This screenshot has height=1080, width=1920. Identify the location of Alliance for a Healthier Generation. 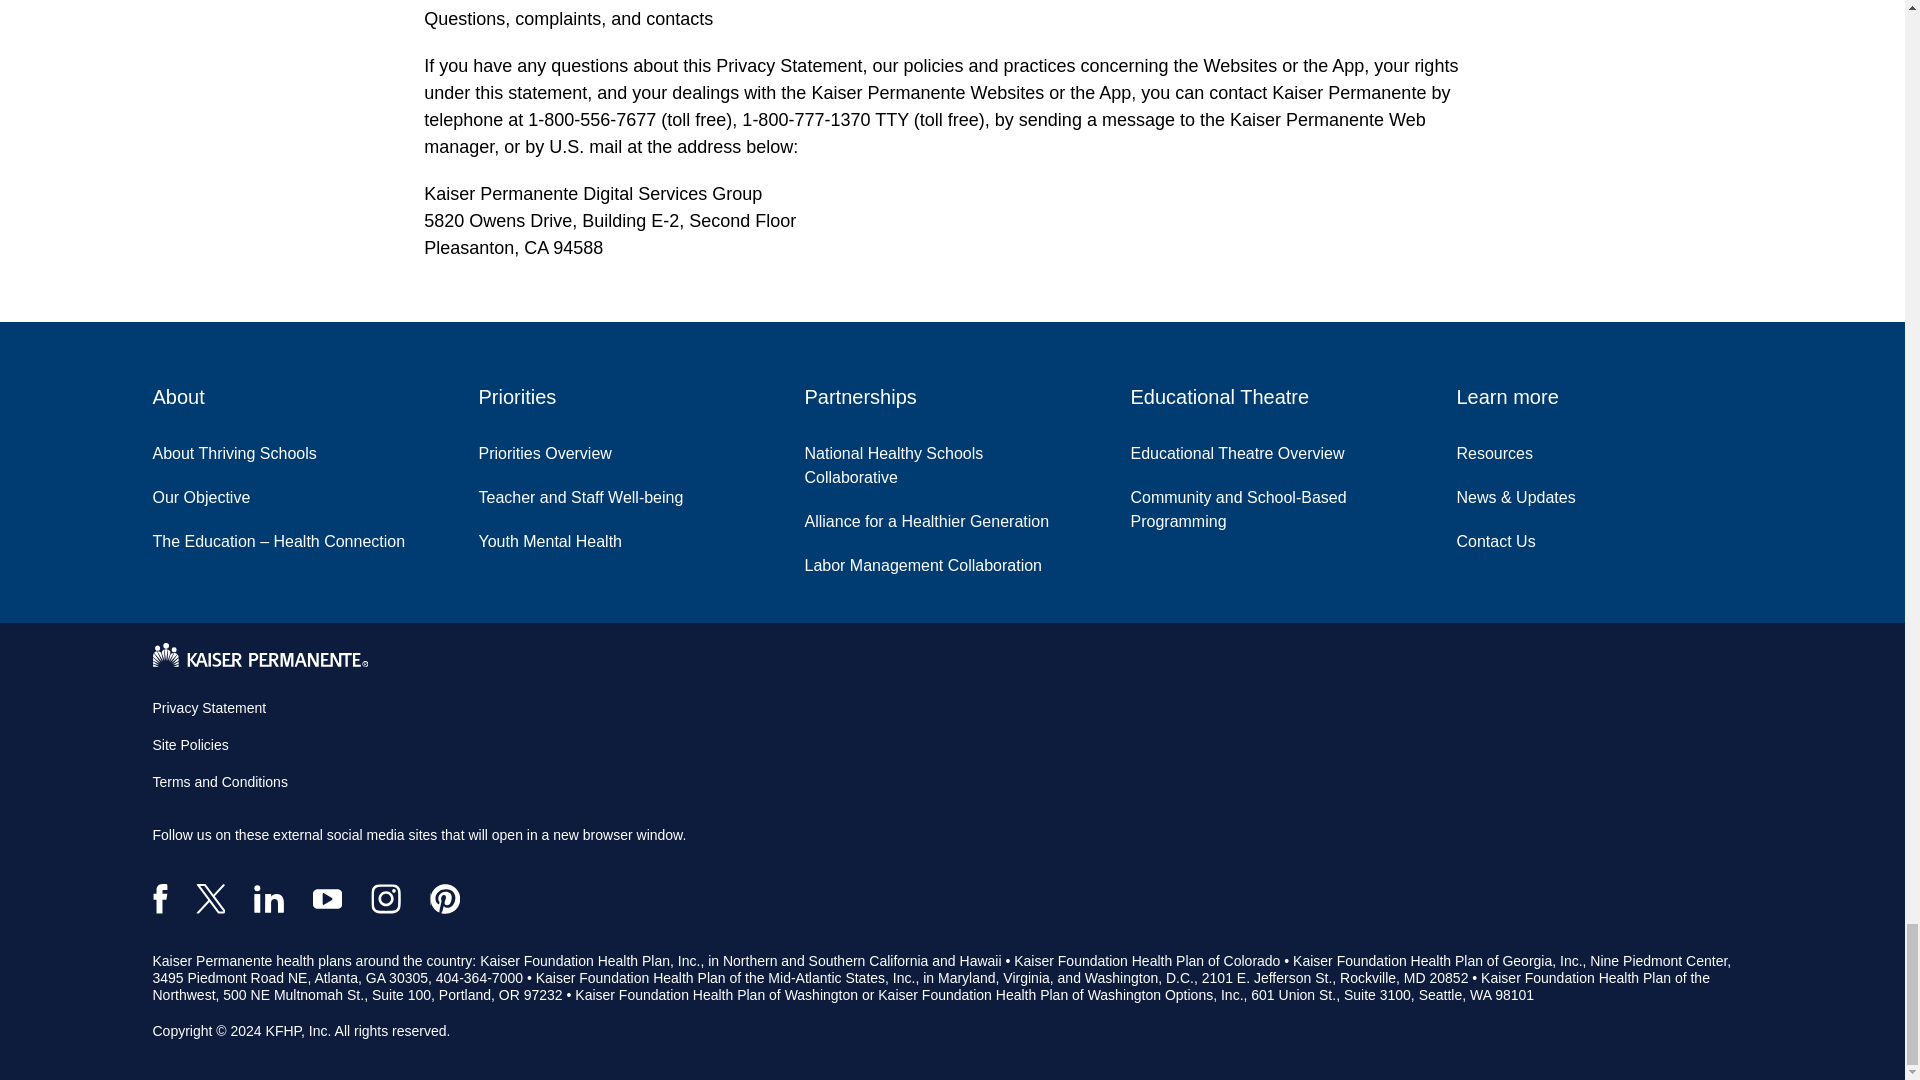
(942, 516).